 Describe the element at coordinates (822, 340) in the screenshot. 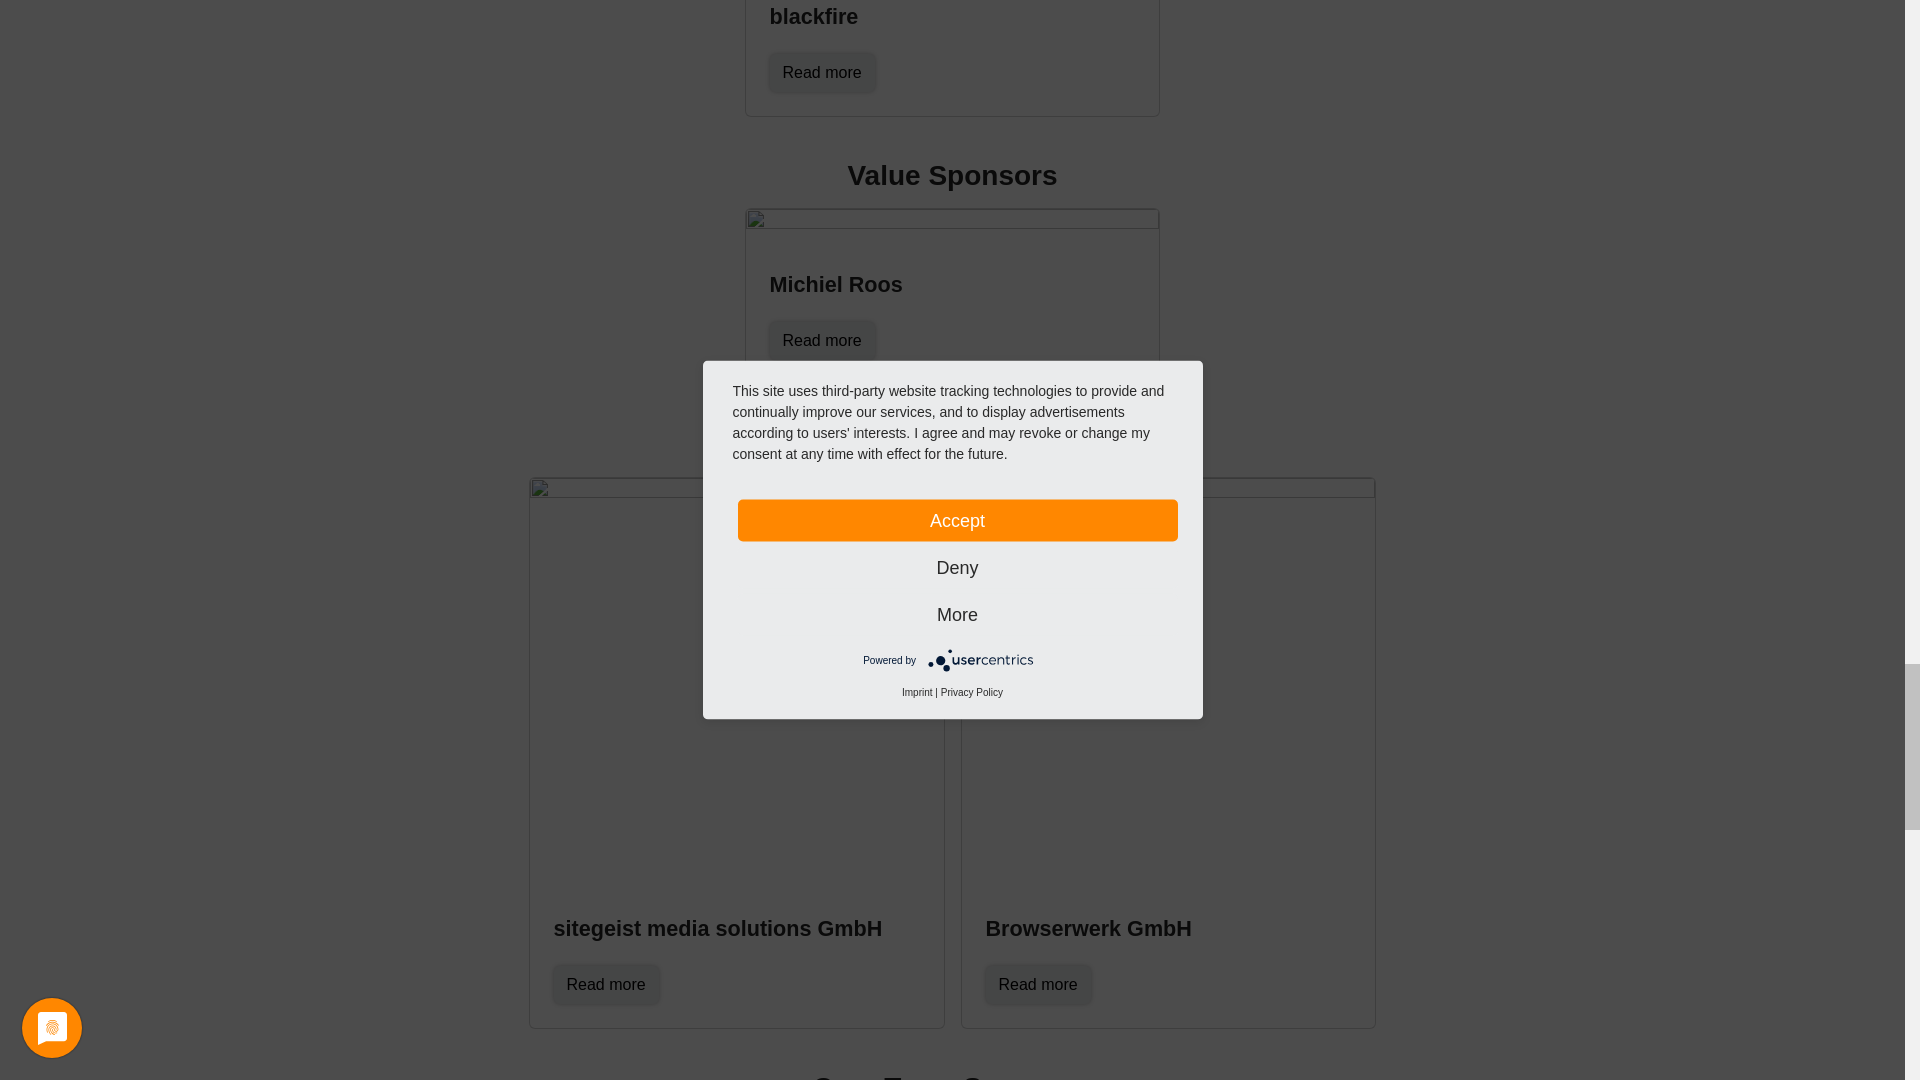

I see `Read more` at that location.